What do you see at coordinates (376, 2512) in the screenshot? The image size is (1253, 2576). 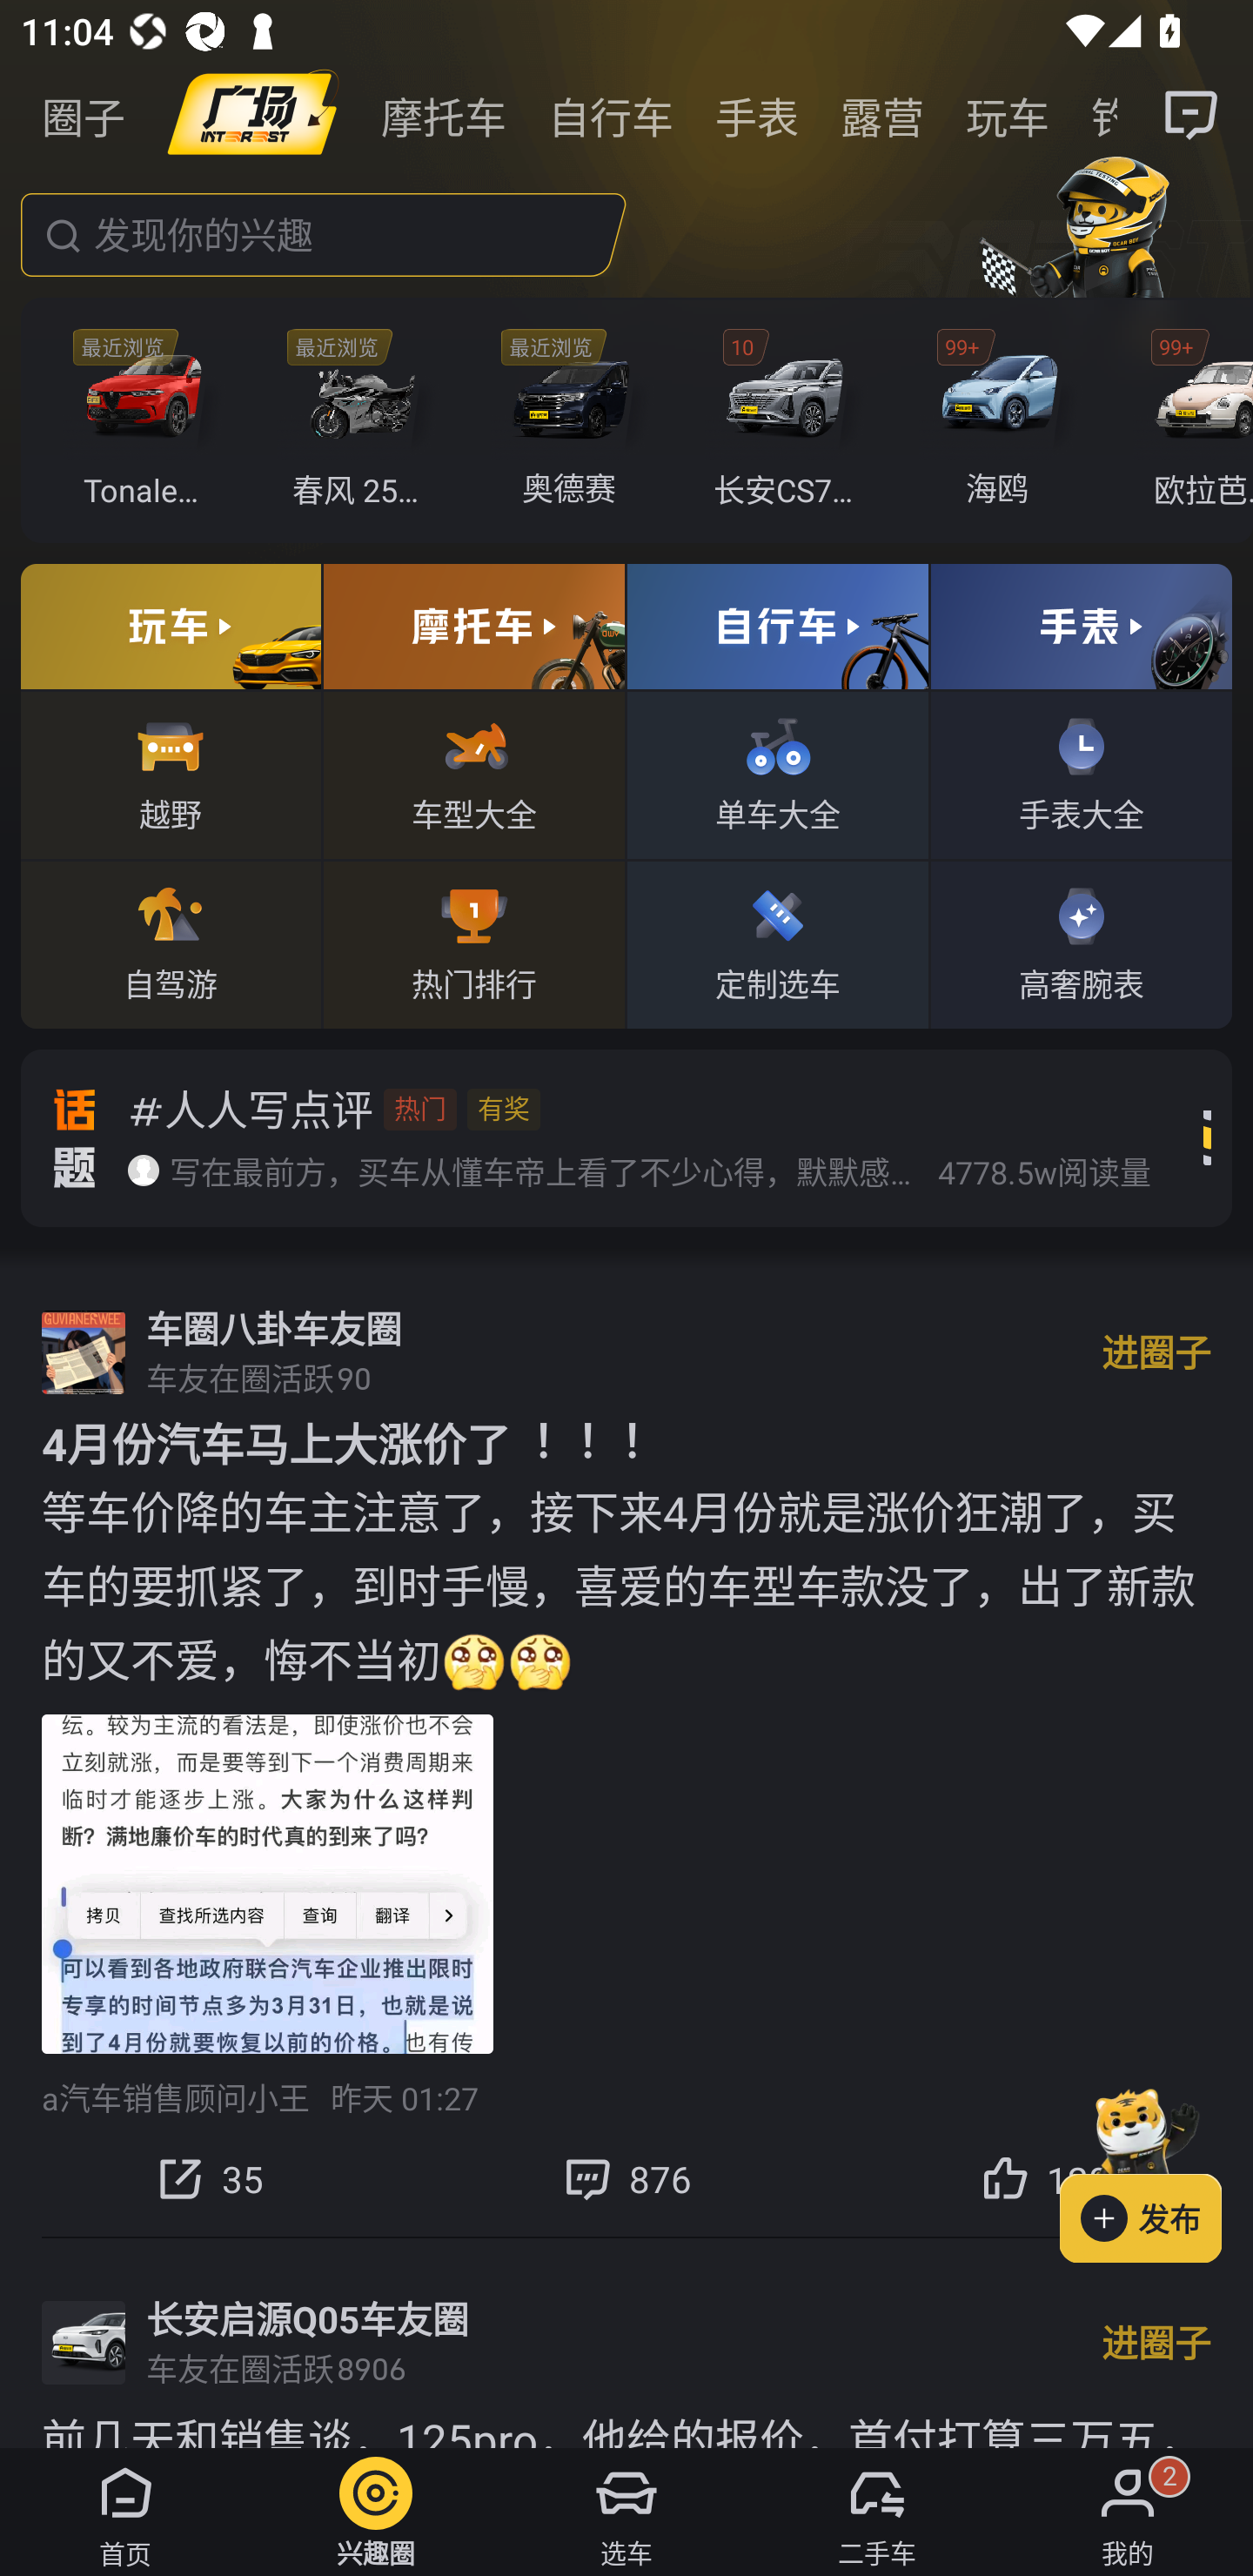 I see `兴趣圈` at bounding box center [376, 2512].